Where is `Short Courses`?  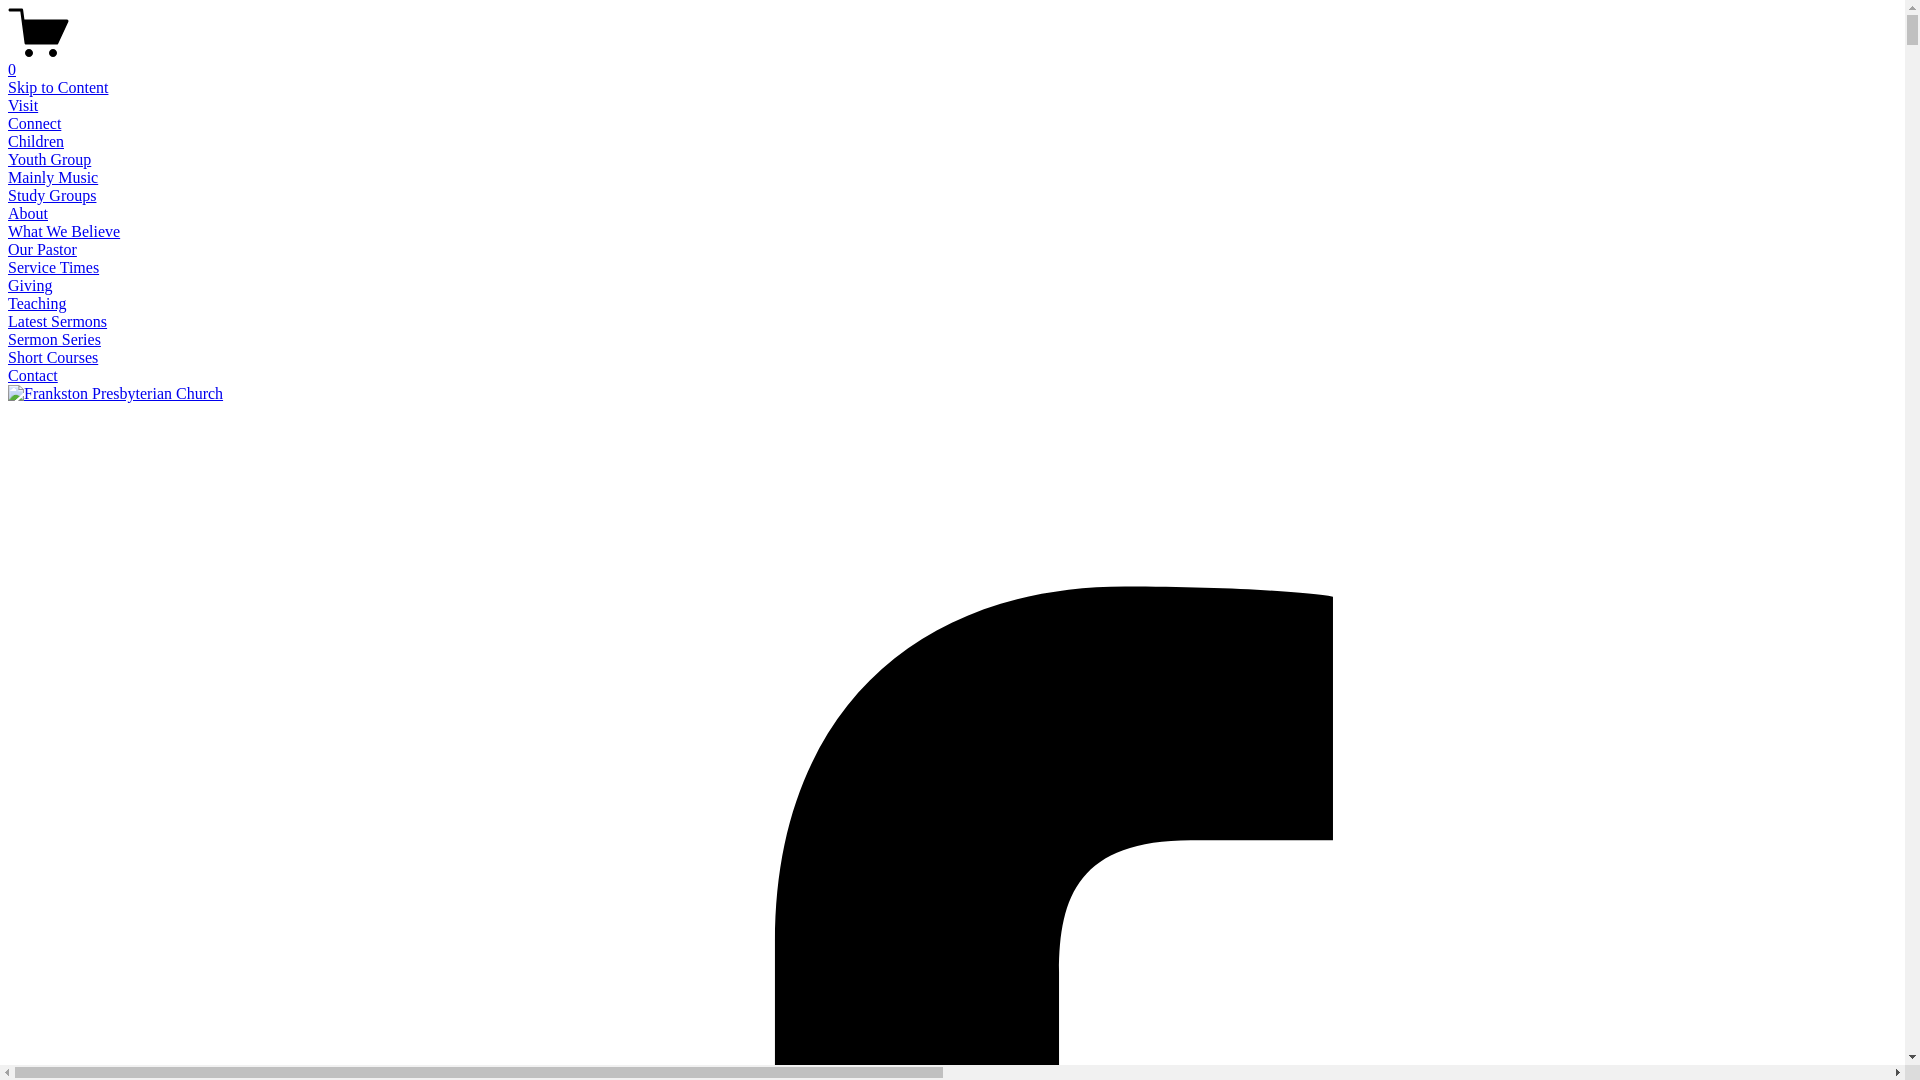 Short Courses is located at coordinates (53, 358).